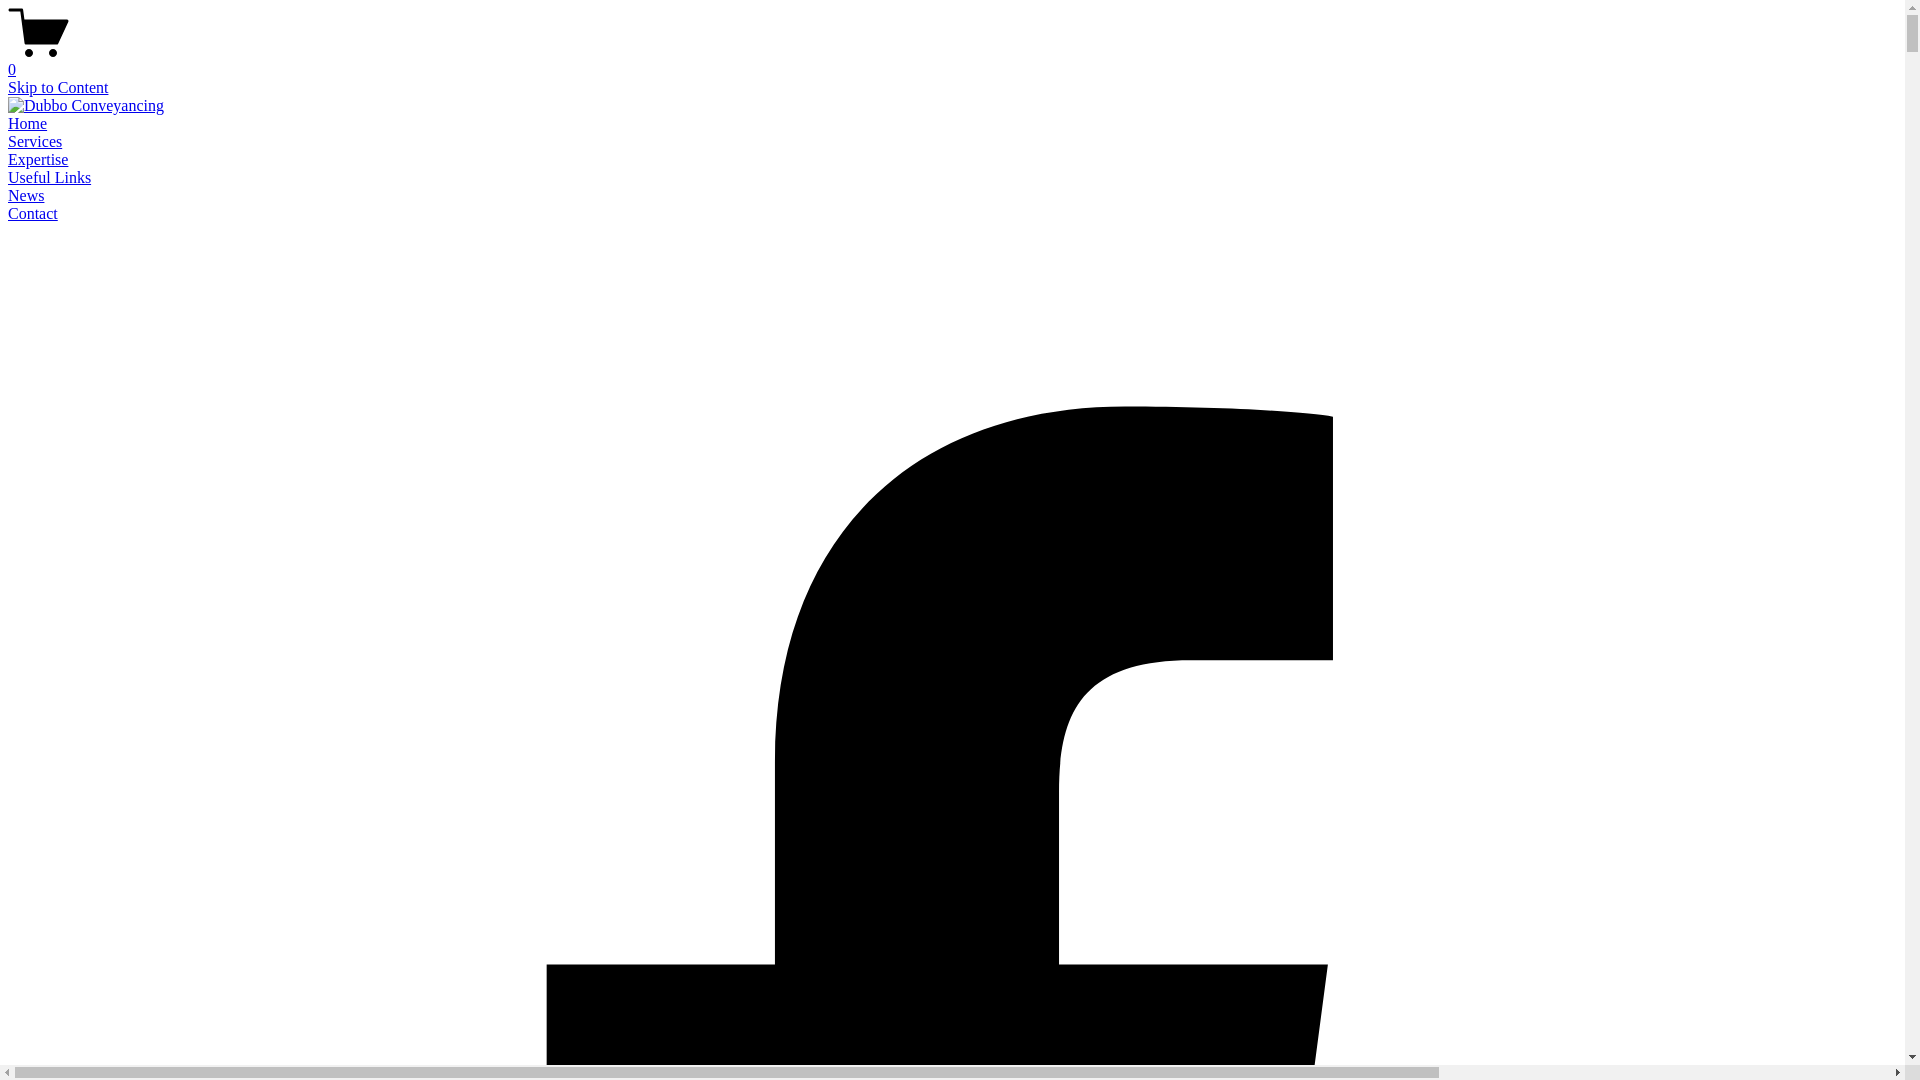 The height and width of the screenshot is (1080, 1920). I want to click on Contact, so click(33, 214).